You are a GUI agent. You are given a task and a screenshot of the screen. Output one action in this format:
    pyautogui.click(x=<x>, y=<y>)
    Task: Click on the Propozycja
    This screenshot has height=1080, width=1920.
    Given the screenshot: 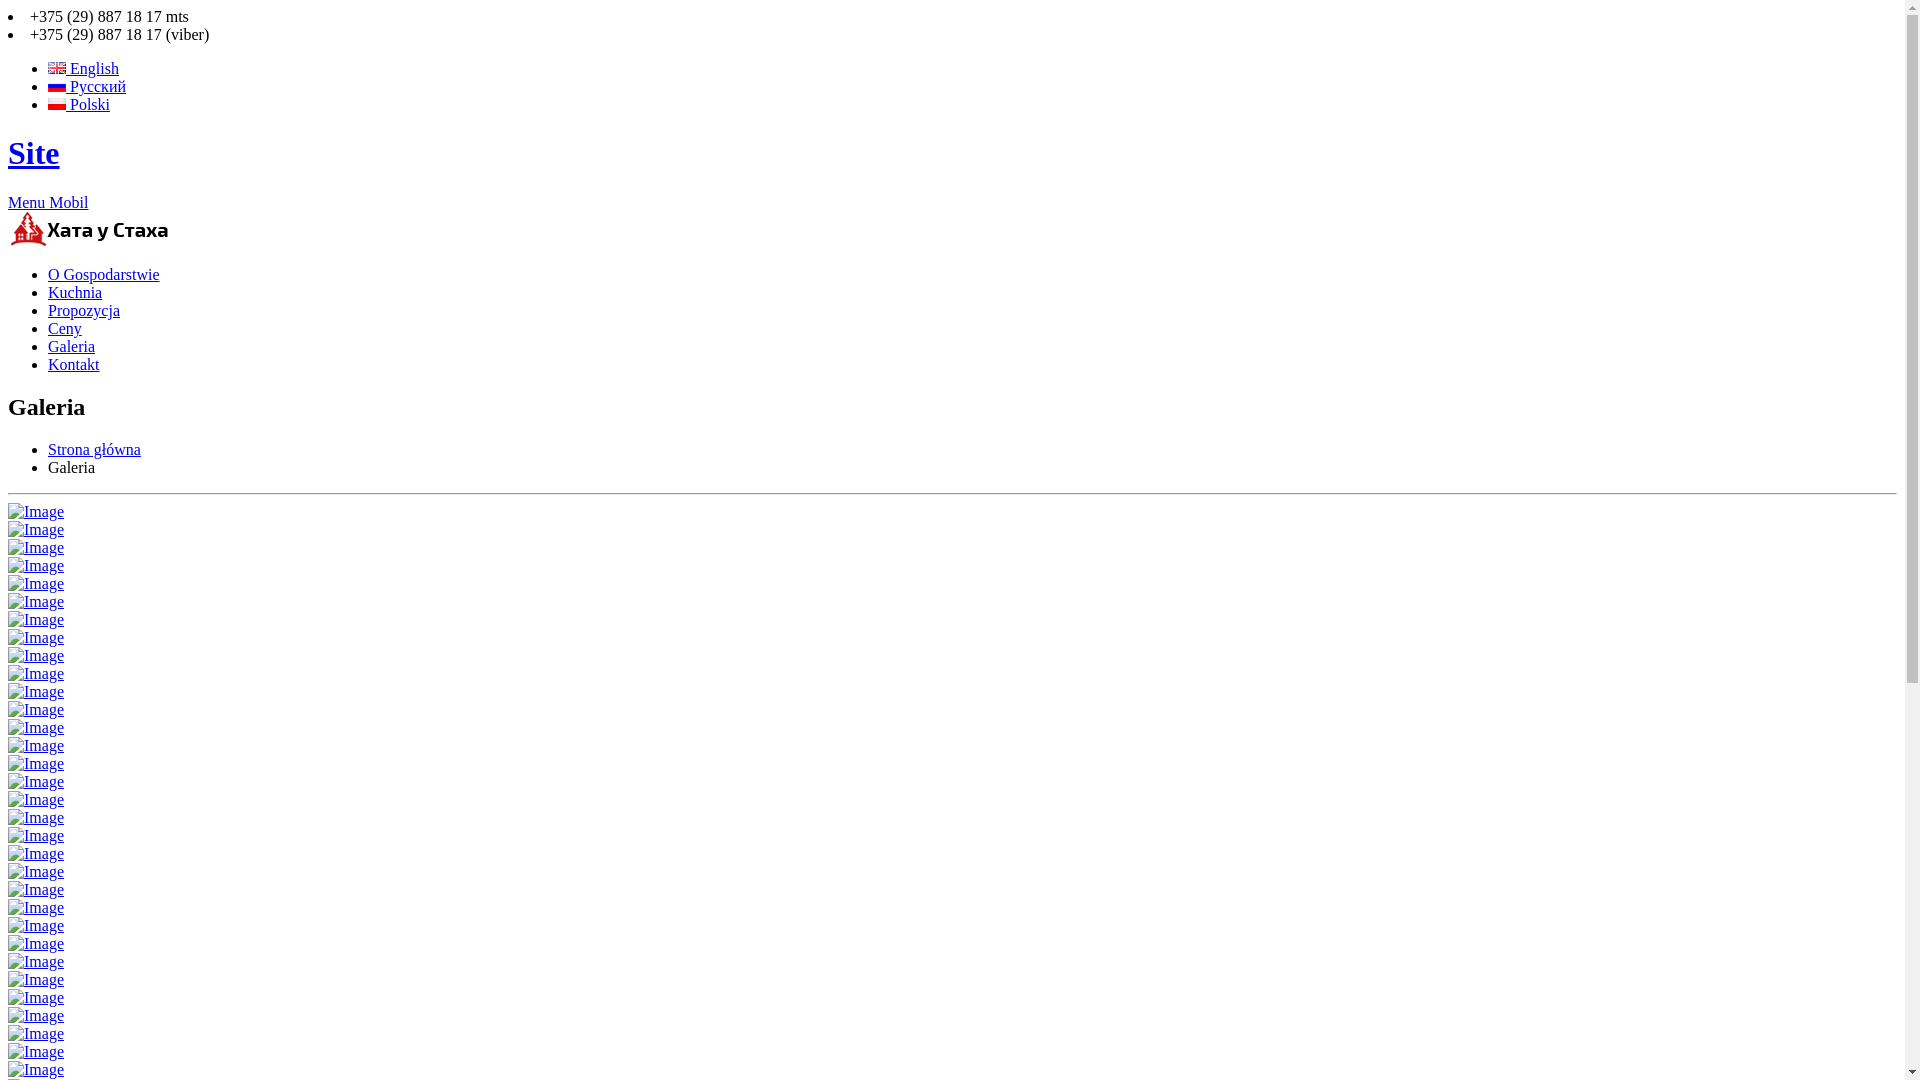 What is the action you would take?
    pyautogui.click(x=84, y=310)
    